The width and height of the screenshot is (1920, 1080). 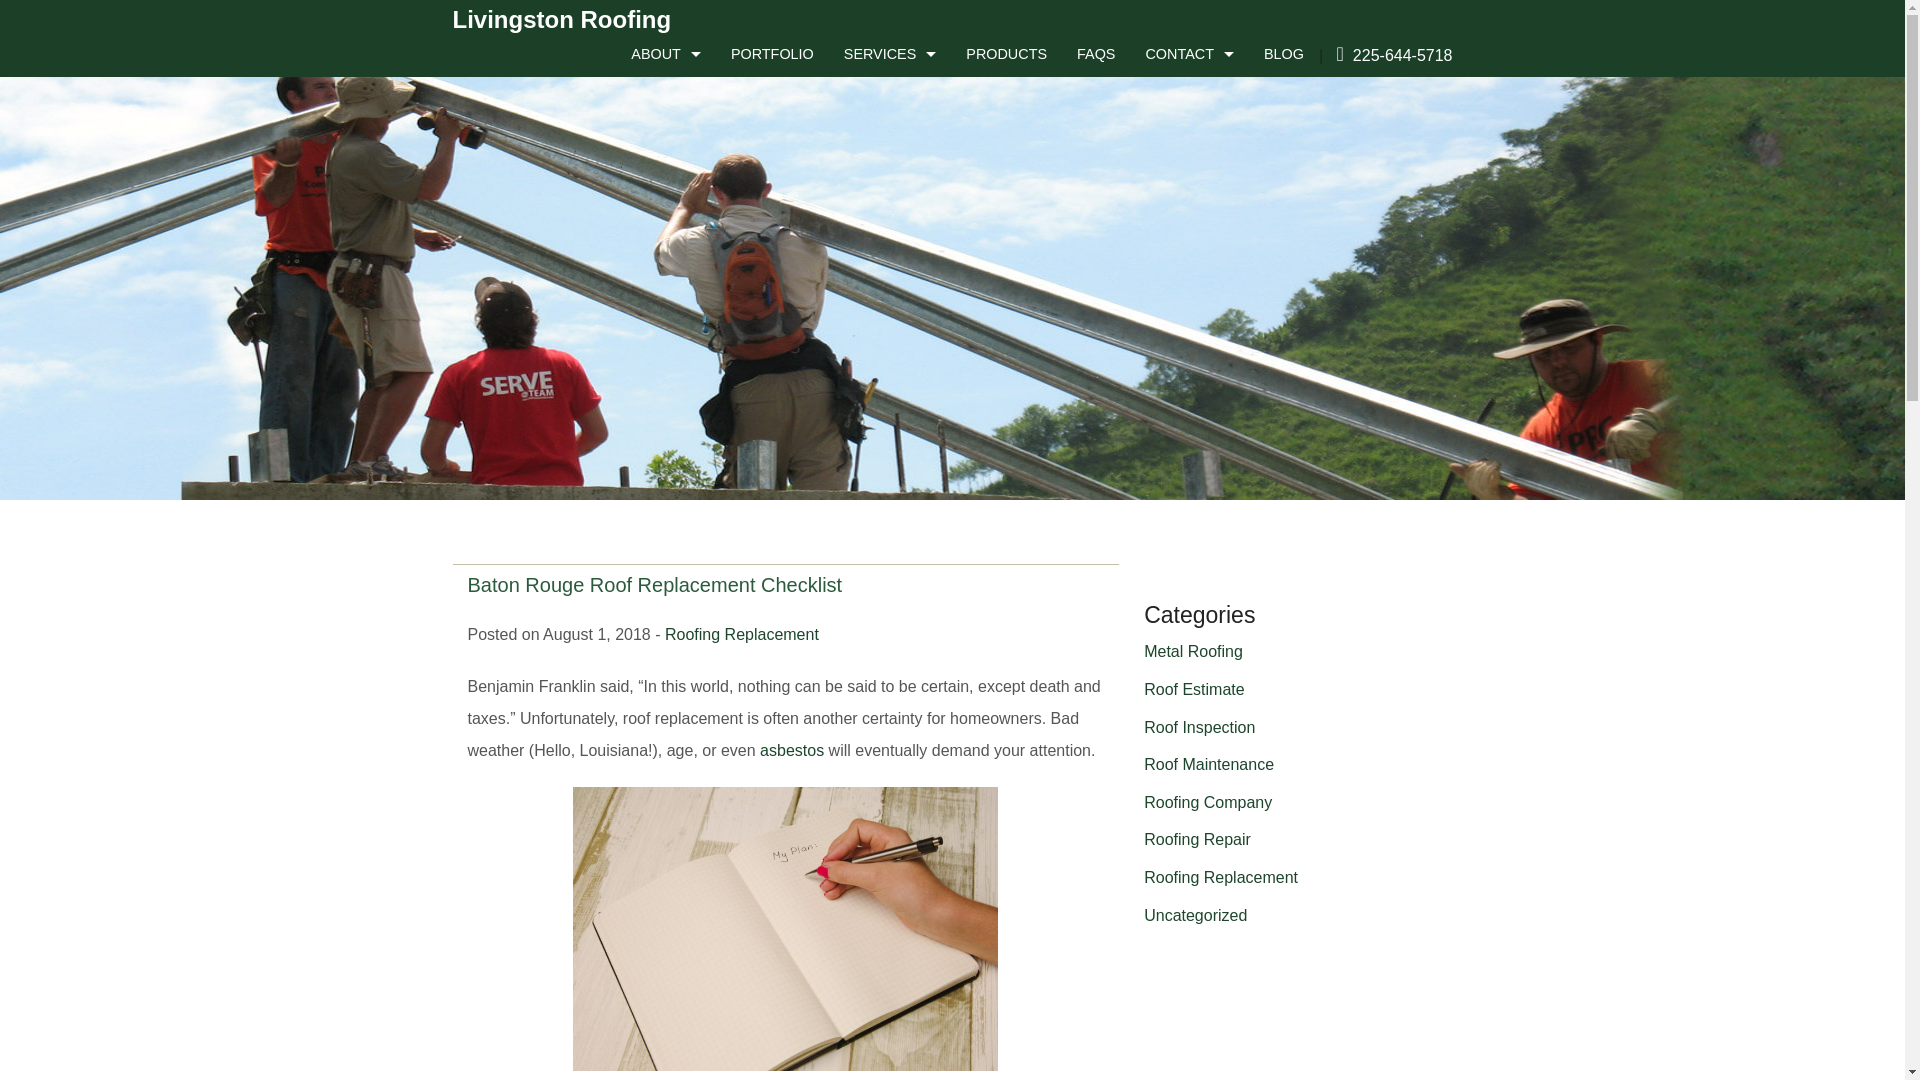 What do you see at coordinates (785, 928) in the screenshot?
I see `Baton Rouge Roof Replacement Checklist 1` at bounding box center [785, 928].